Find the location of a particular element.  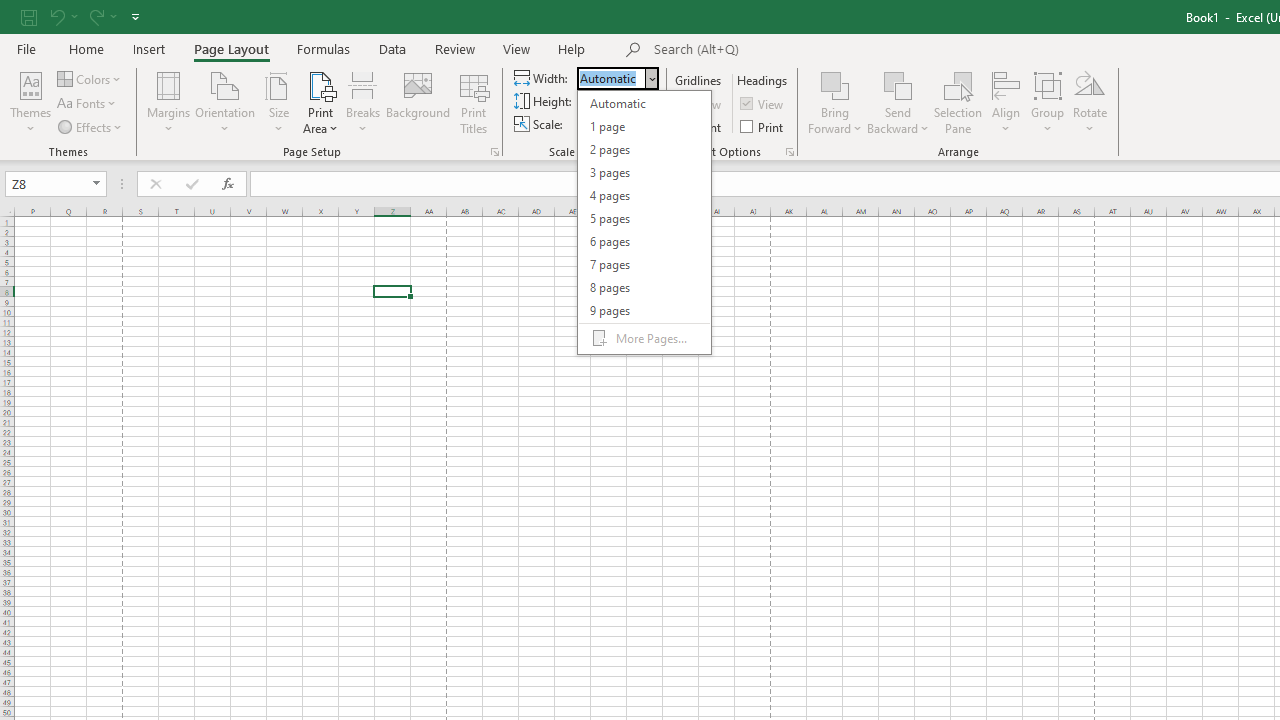

Print is located at coordinates (763, 126).